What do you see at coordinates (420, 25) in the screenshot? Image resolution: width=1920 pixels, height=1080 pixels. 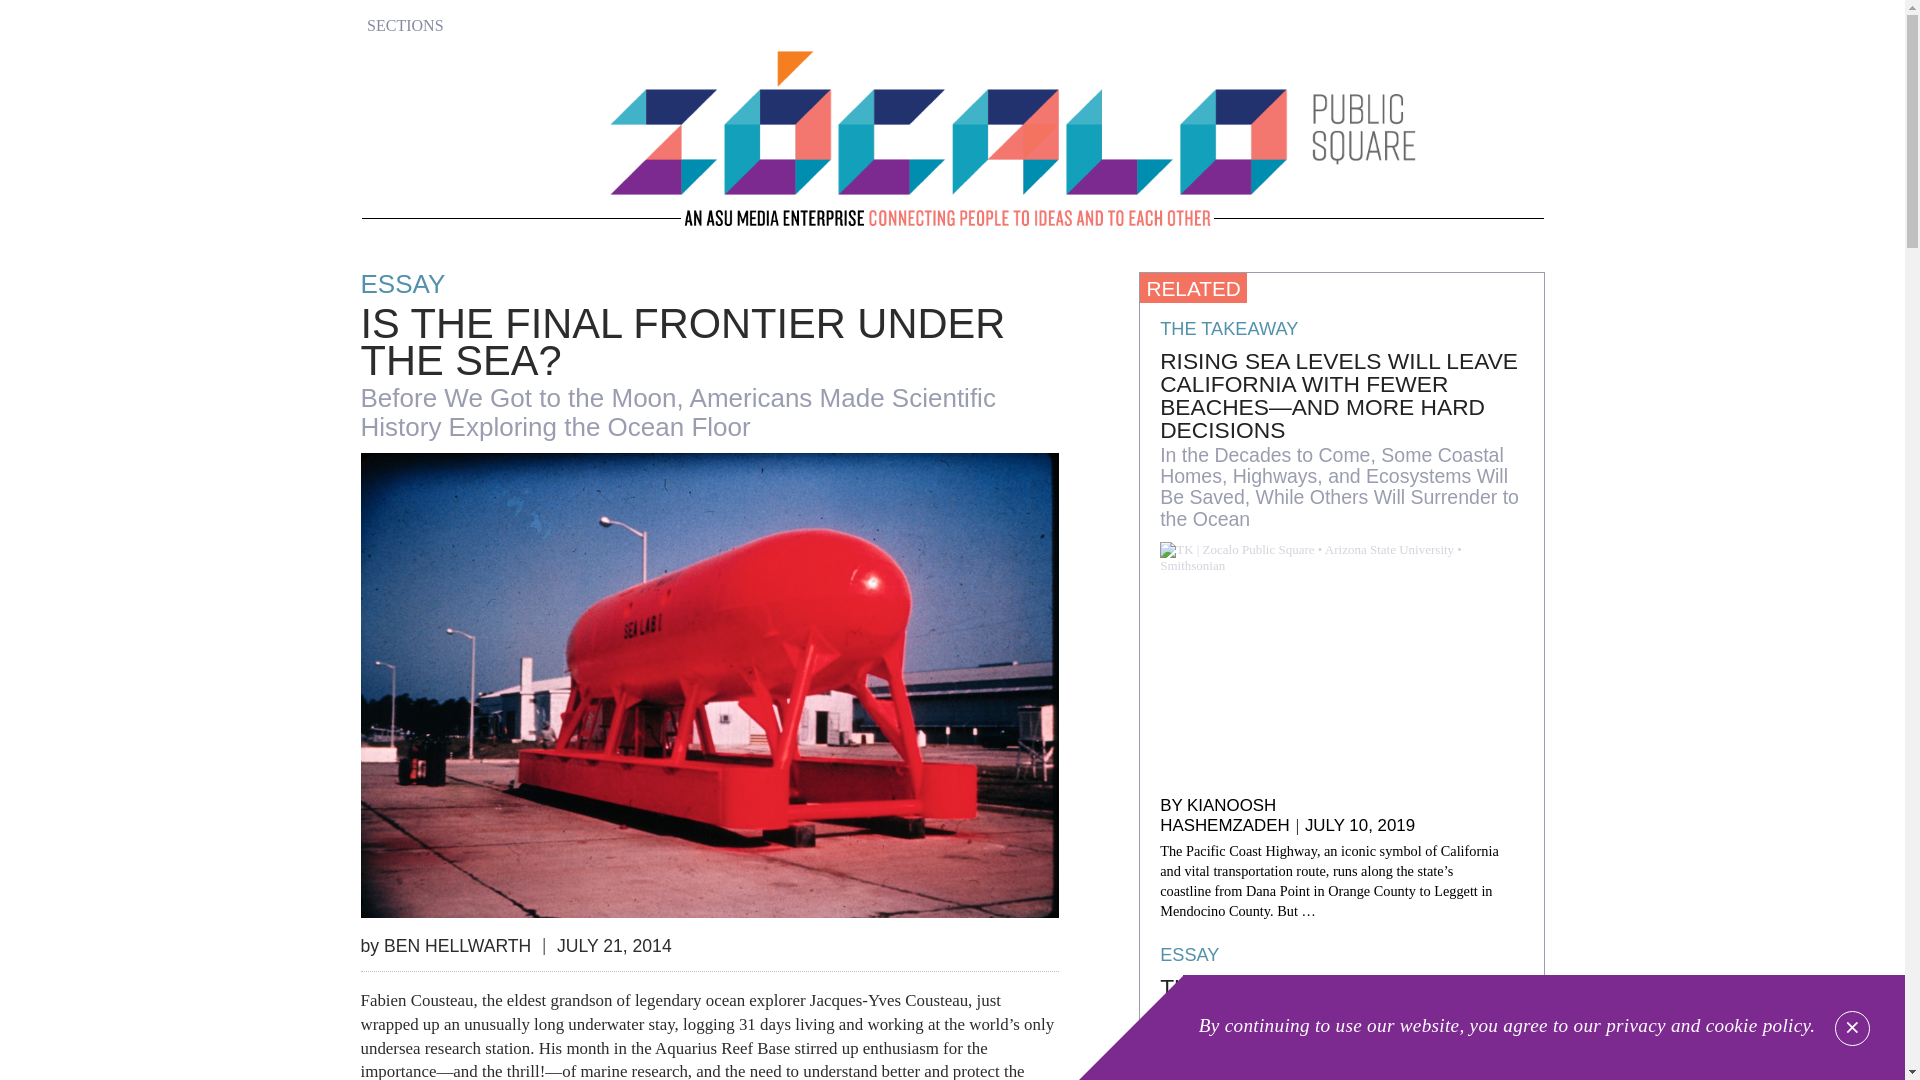 I see `SECTIONS` at bounding box center [420, 25].